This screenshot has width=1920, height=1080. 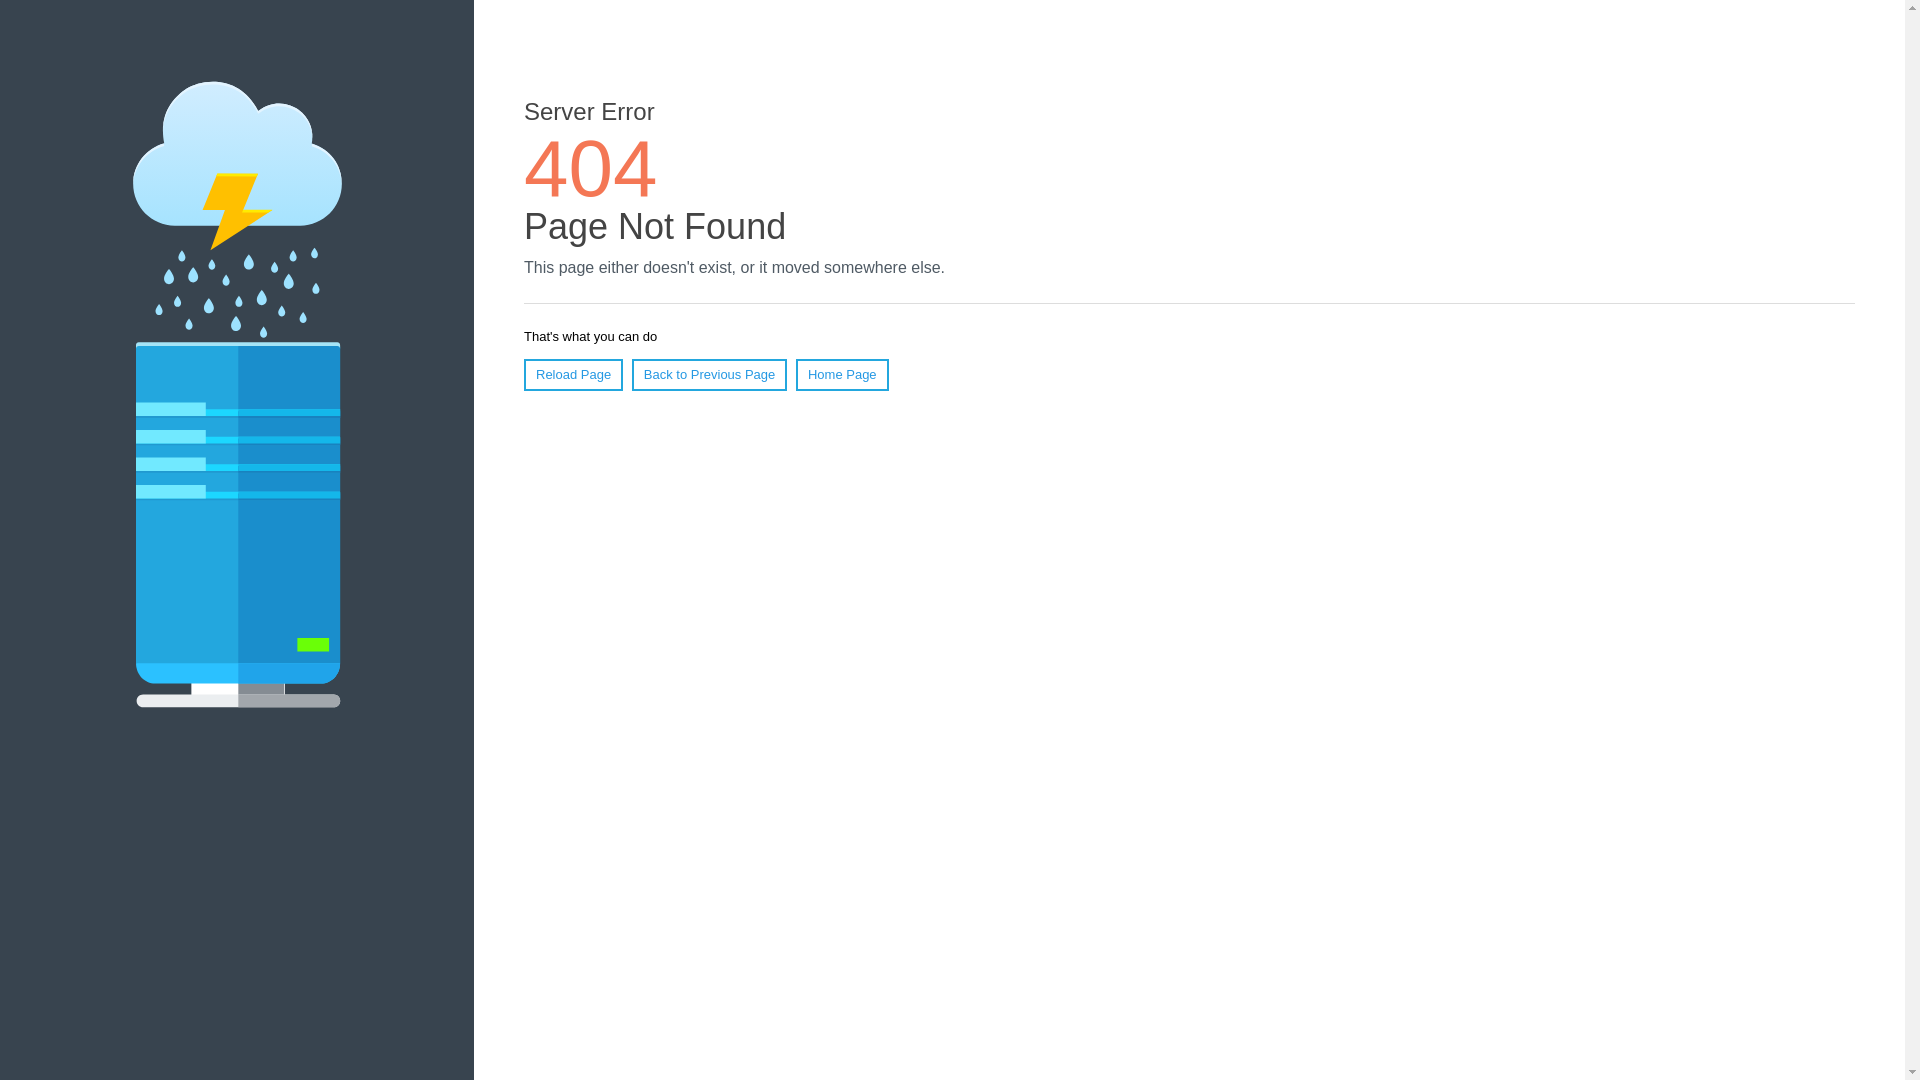 I want to click on Home Page, so click(x=842, y=375).